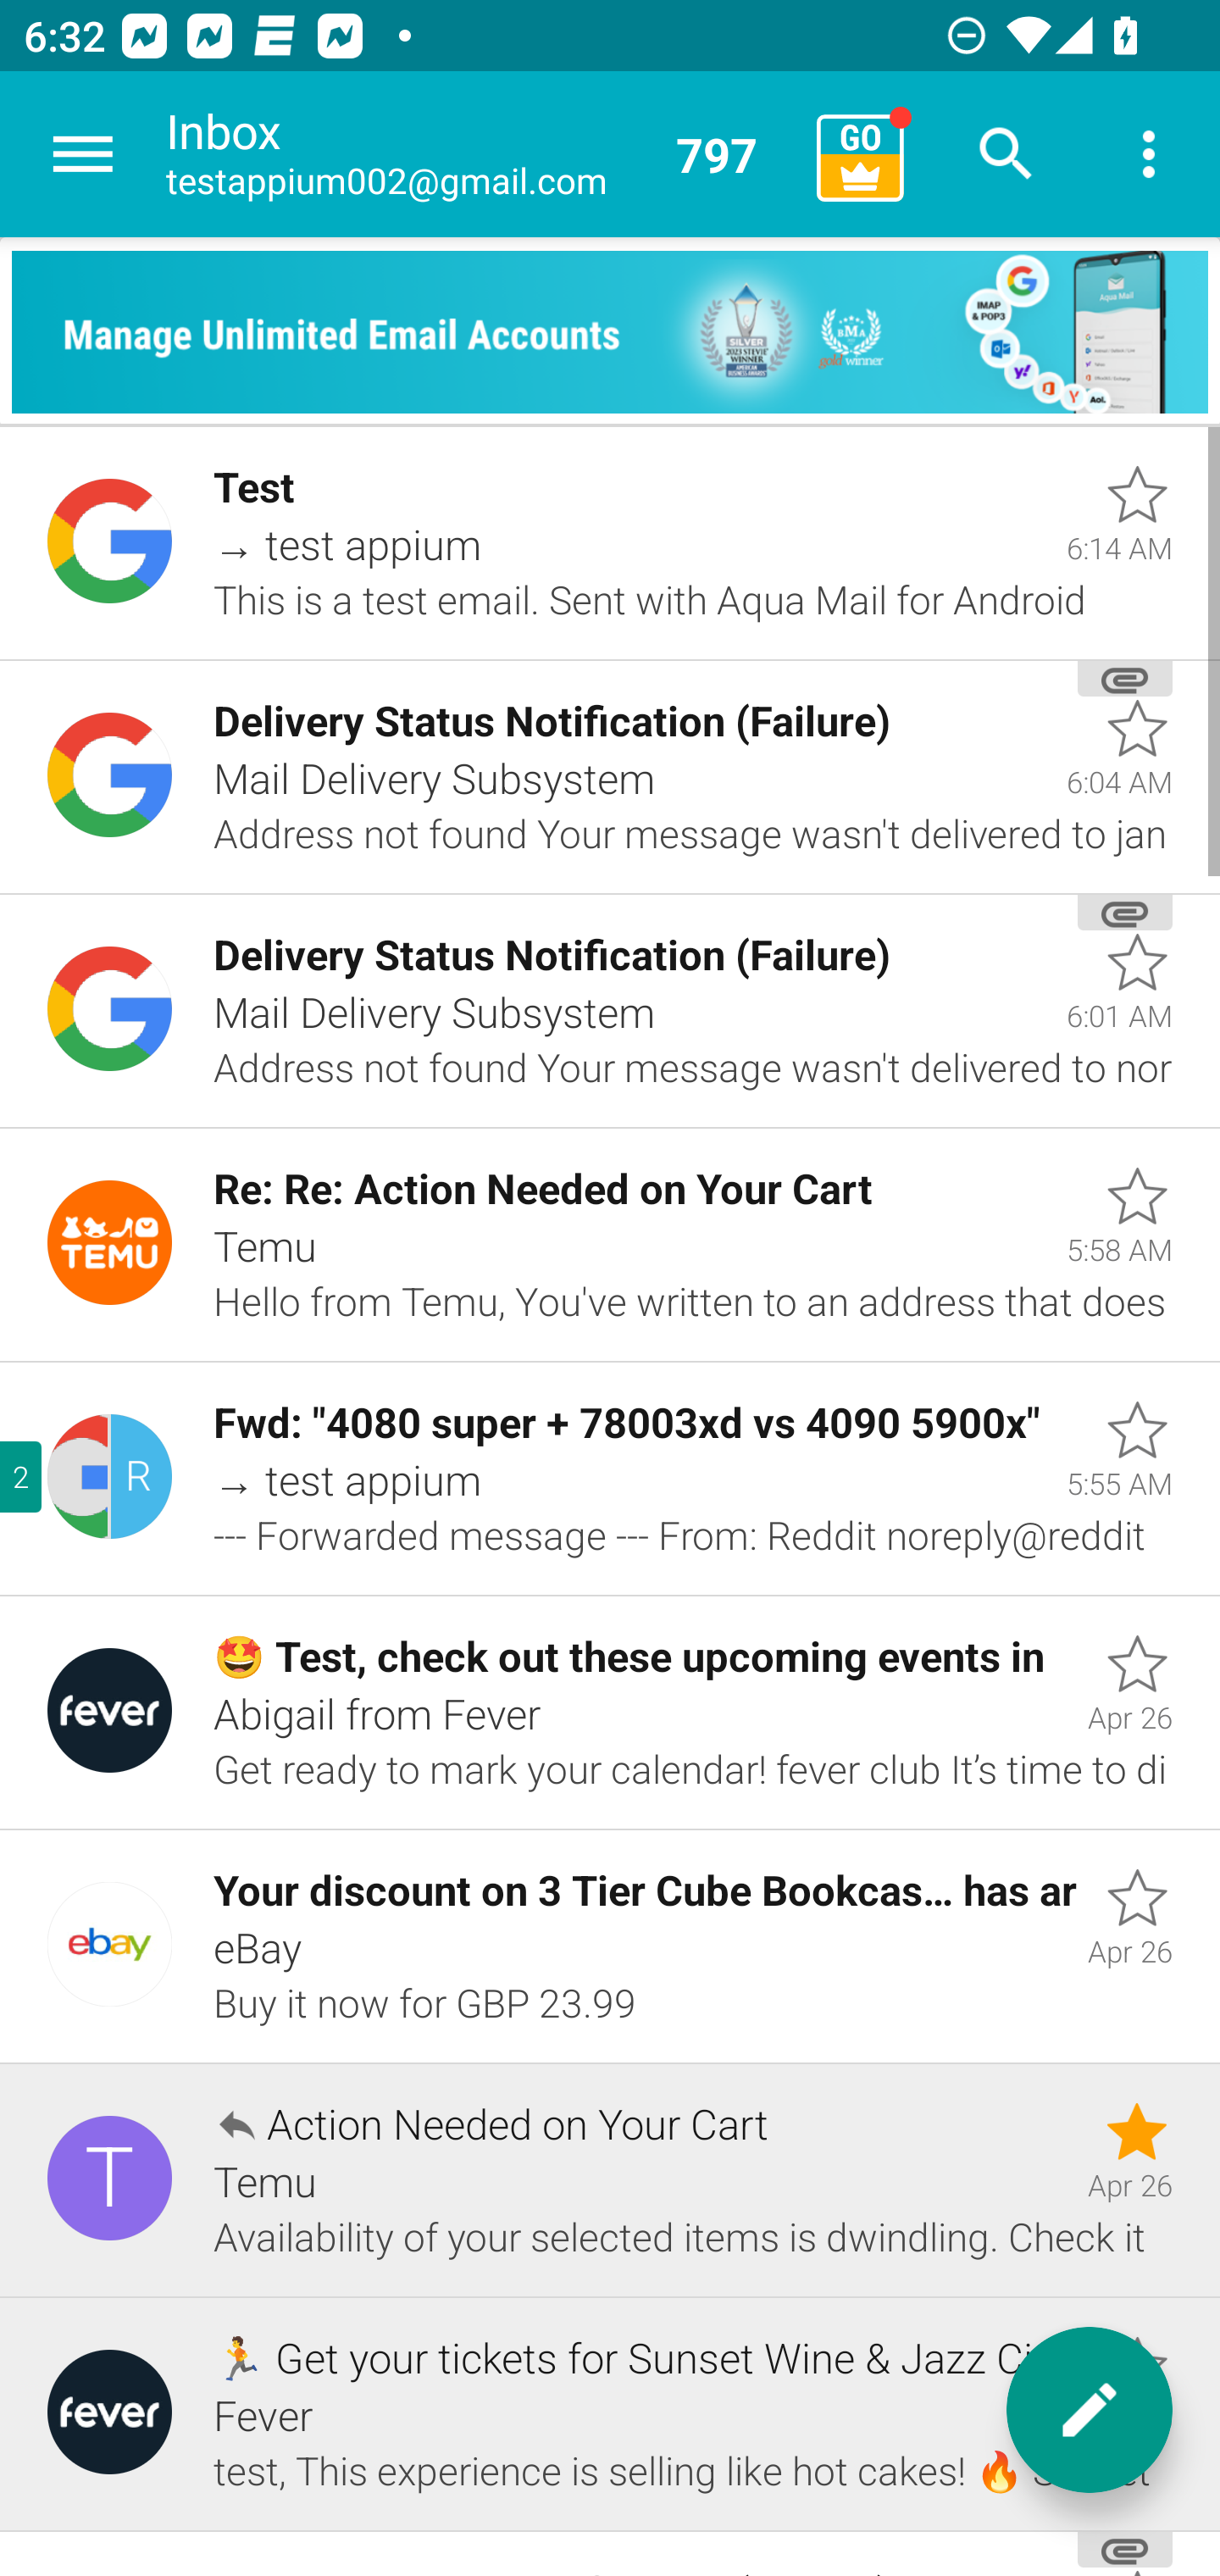  Describe the element at coordinates (480, 154) in the screenshot. I see `Inbox testappium002@gmail.com 797` at that location.